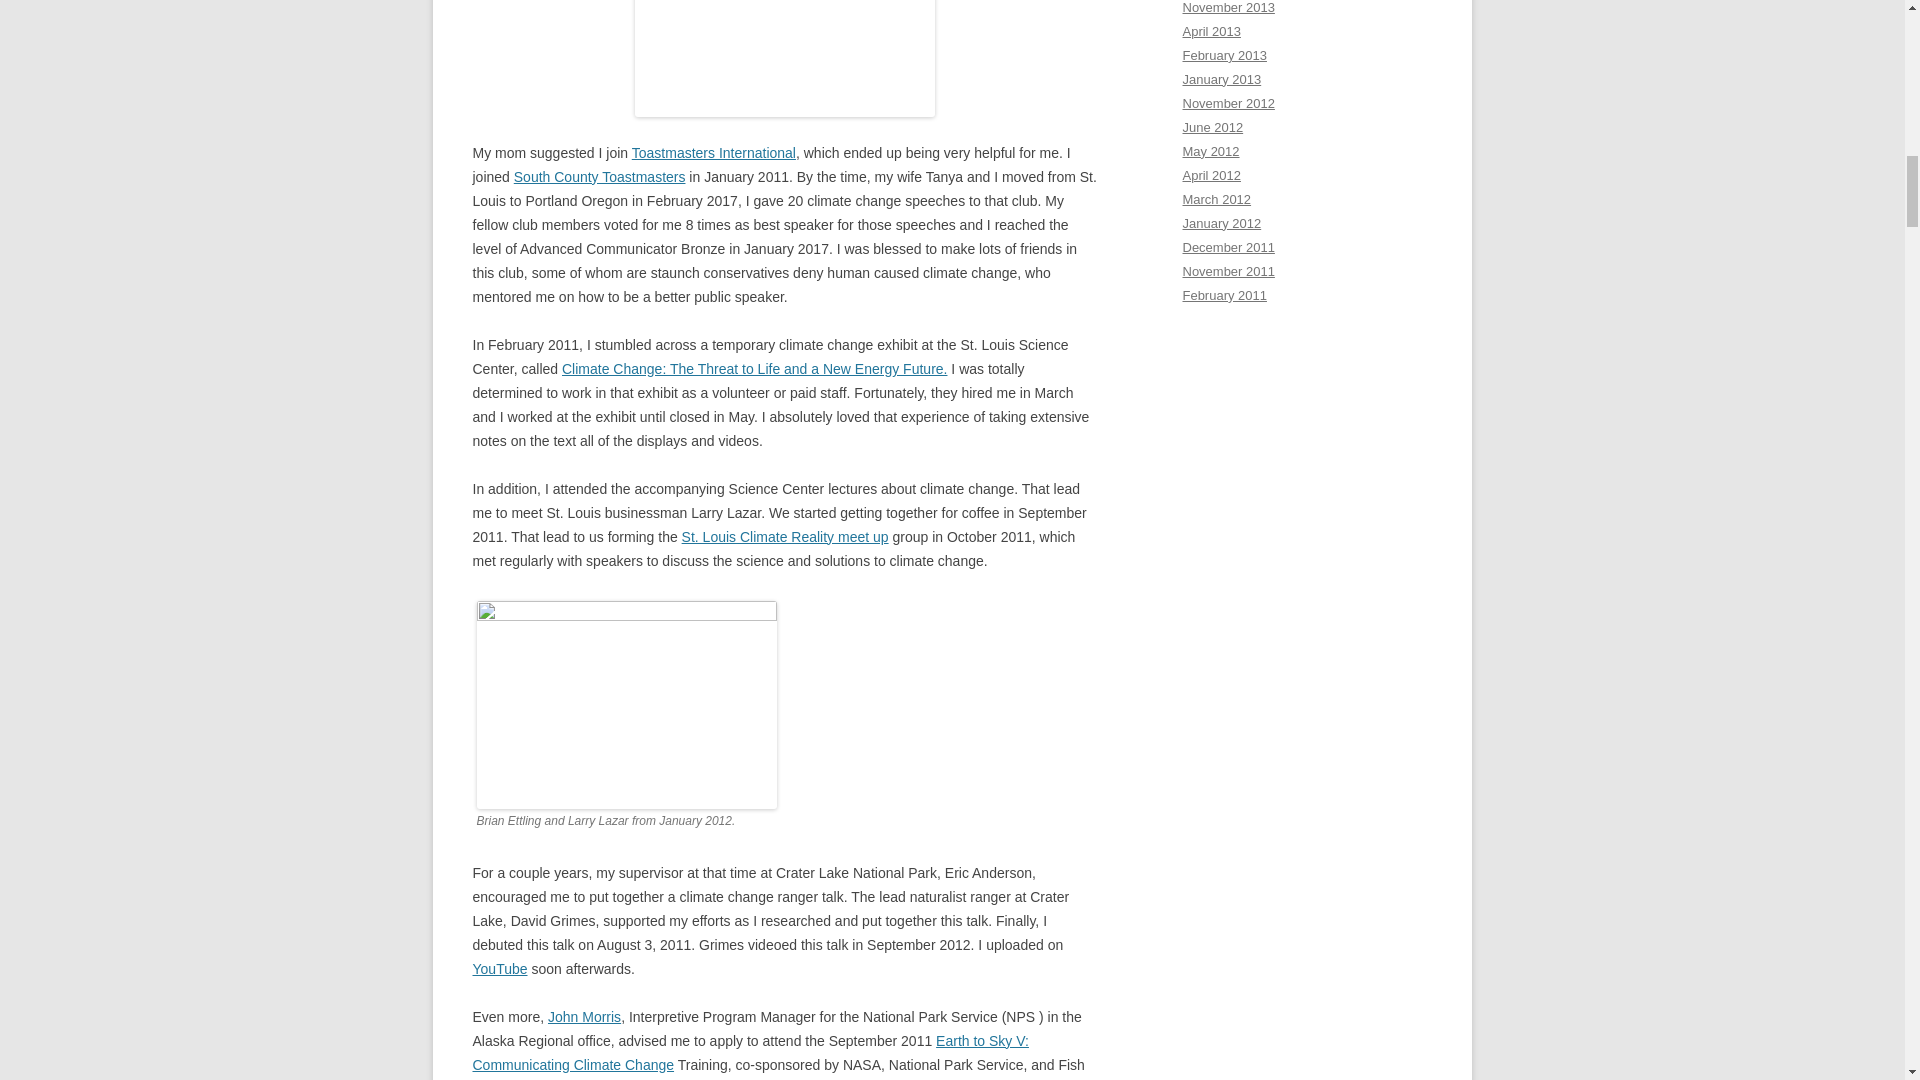  I want to click on Climate Change: The Threat to Life and a New Energy Future., so click(754, 368).